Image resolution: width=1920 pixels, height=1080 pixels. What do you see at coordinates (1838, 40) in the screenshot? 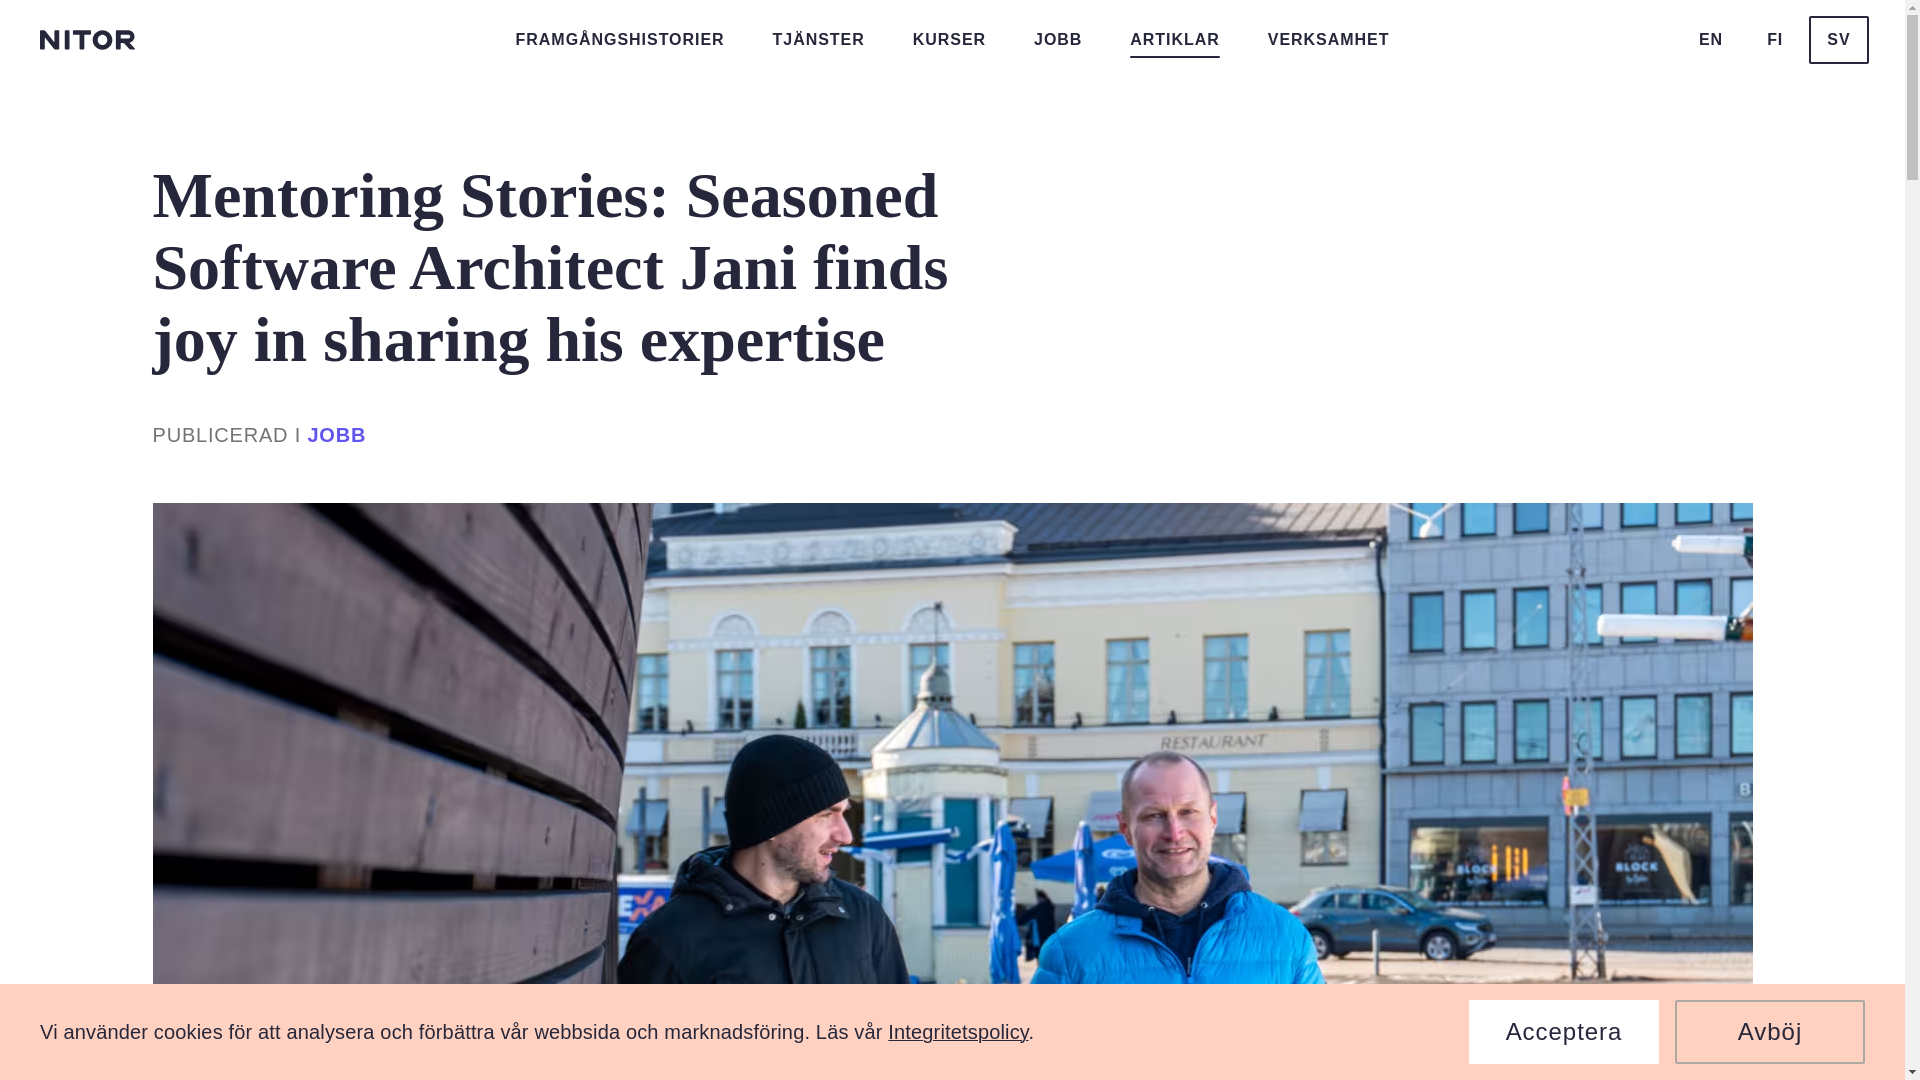
I see `SV` at bounding box center [1838, 40].